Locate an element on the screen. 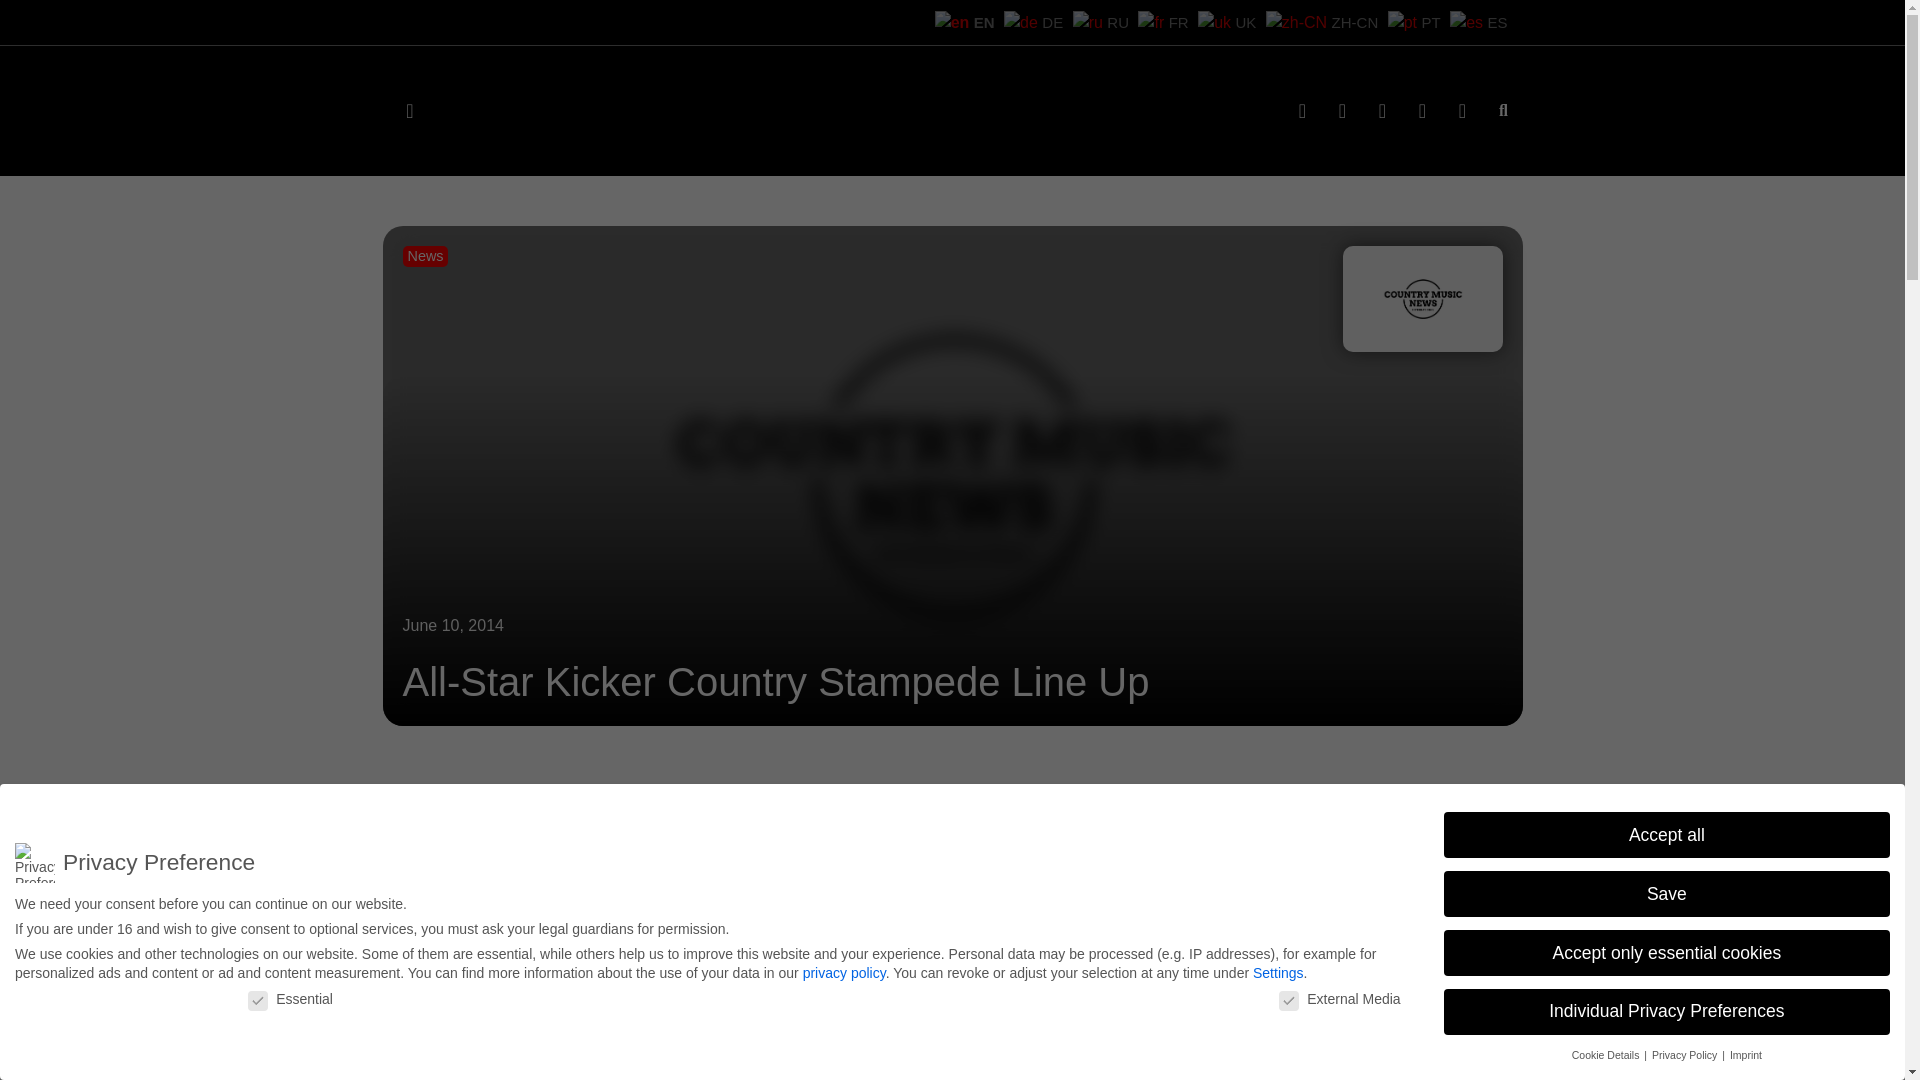  privacy policy is located at coordinates (844, 967).